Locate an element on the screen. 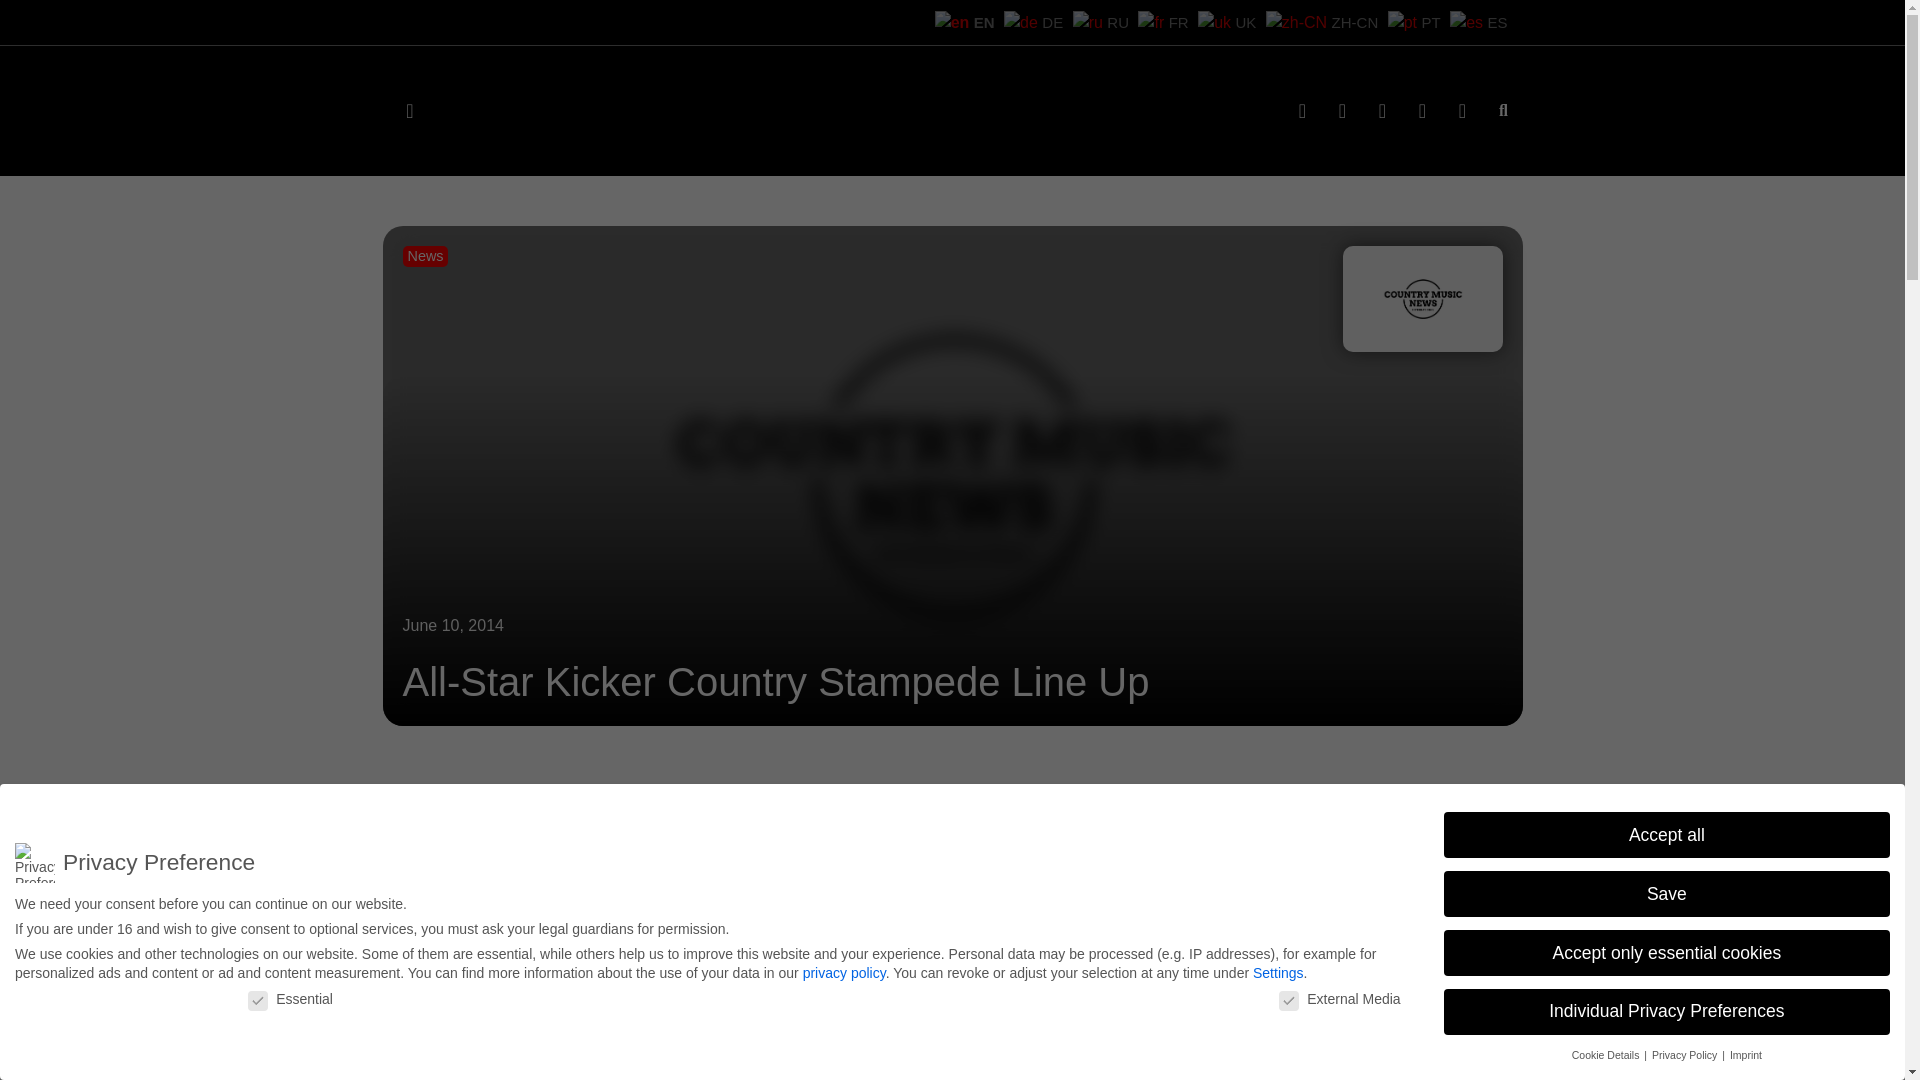  privacy policy is located at coordinates (844, 967).